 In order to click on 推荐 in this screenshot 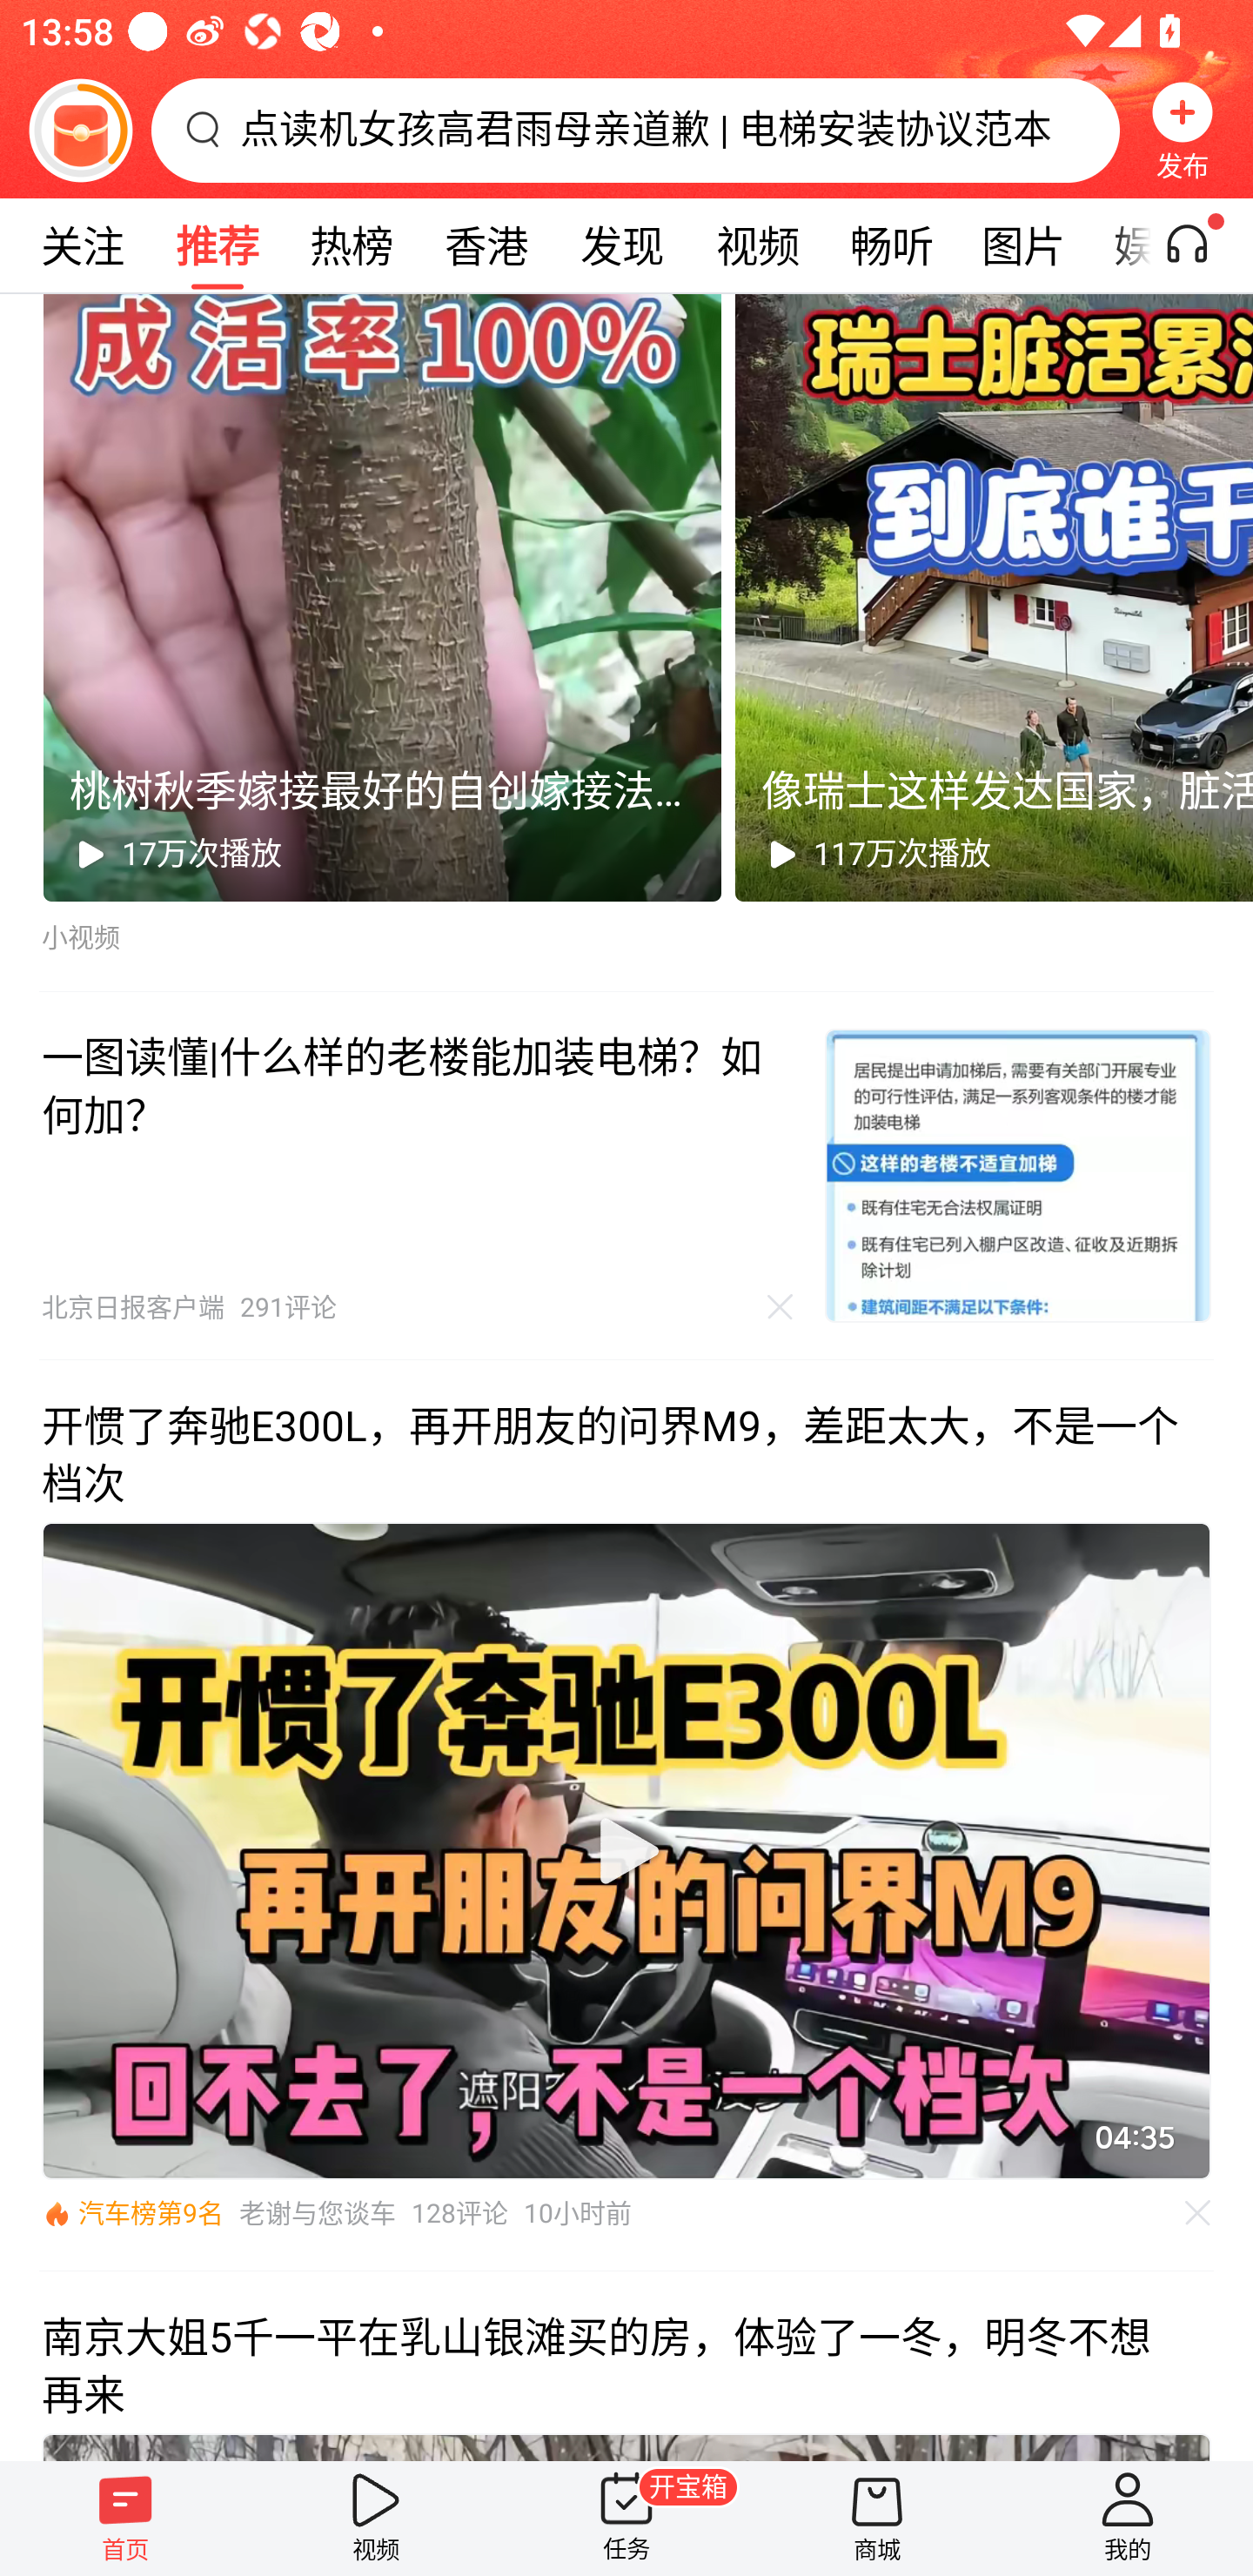, I will do `click(217, 245)`.